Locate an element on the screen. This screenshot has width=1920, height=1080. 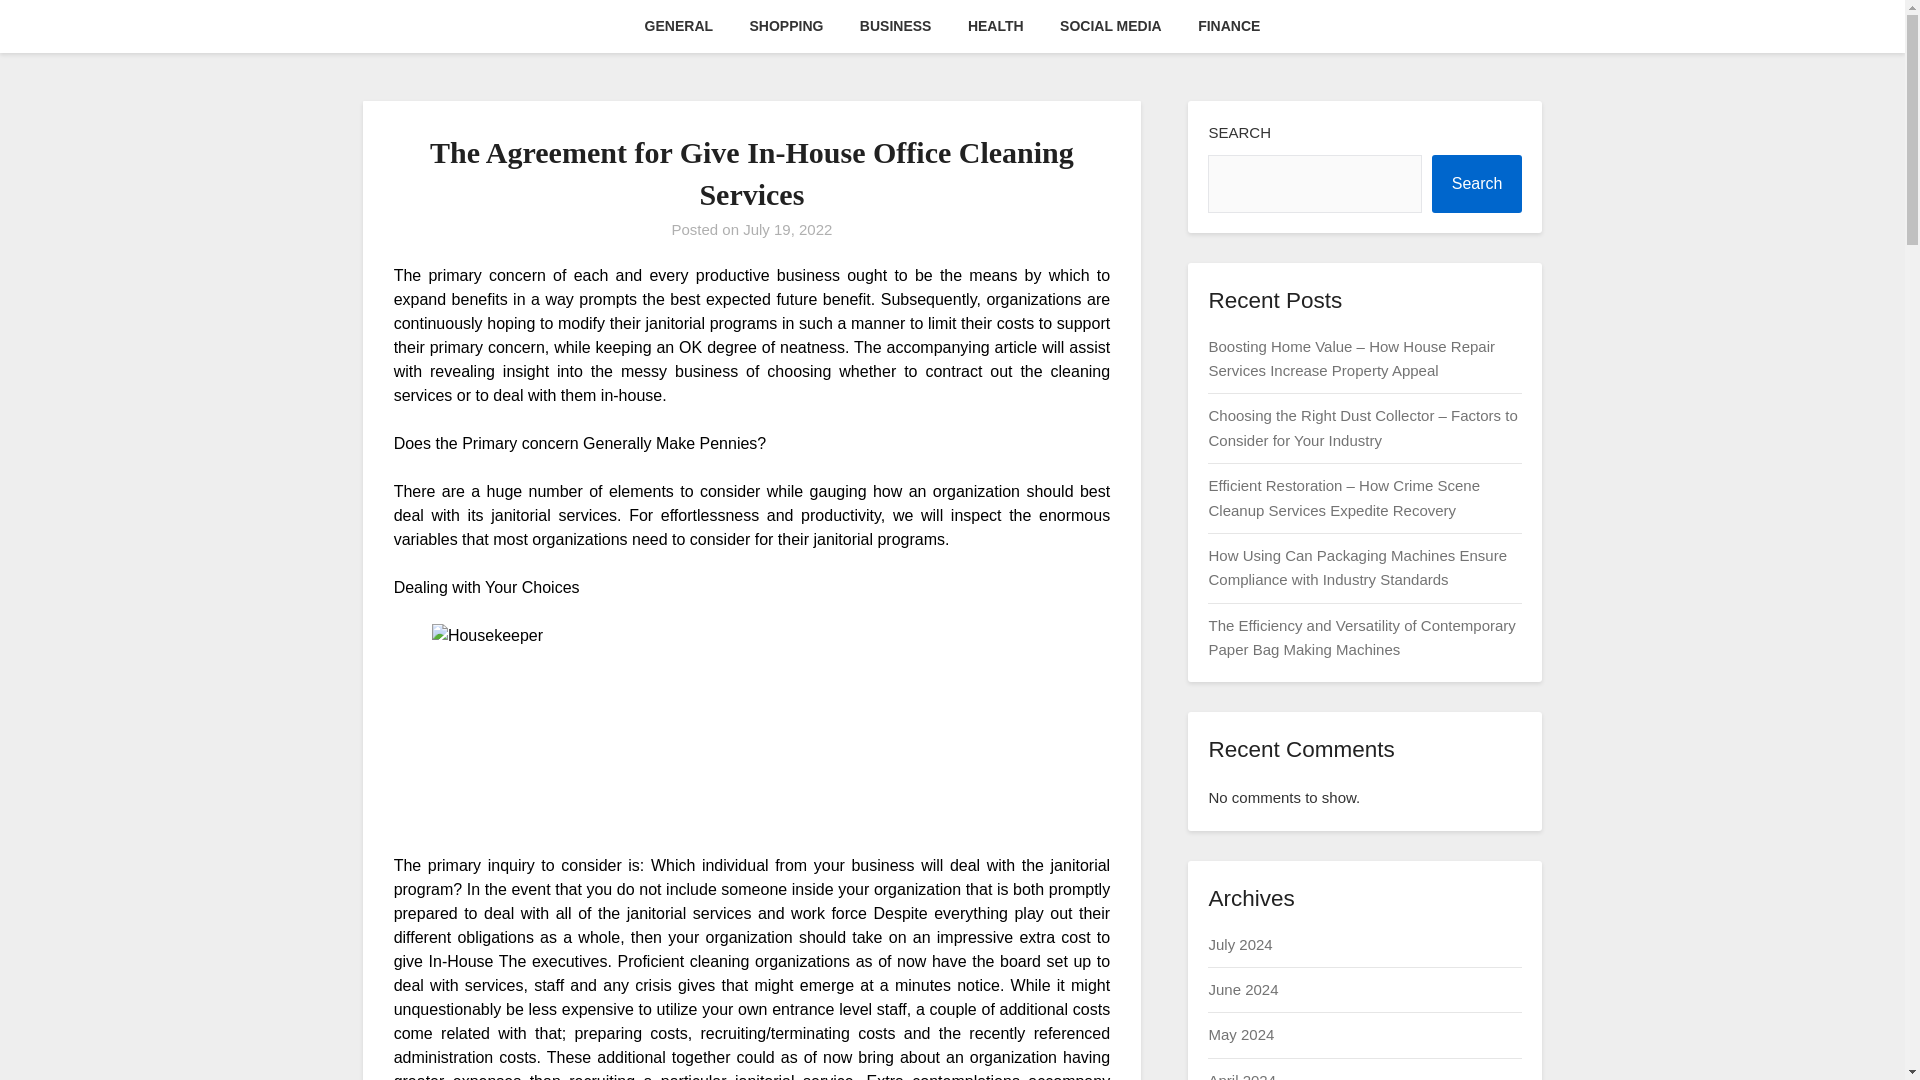
July 2024 is located at coordinates (1239, 944).